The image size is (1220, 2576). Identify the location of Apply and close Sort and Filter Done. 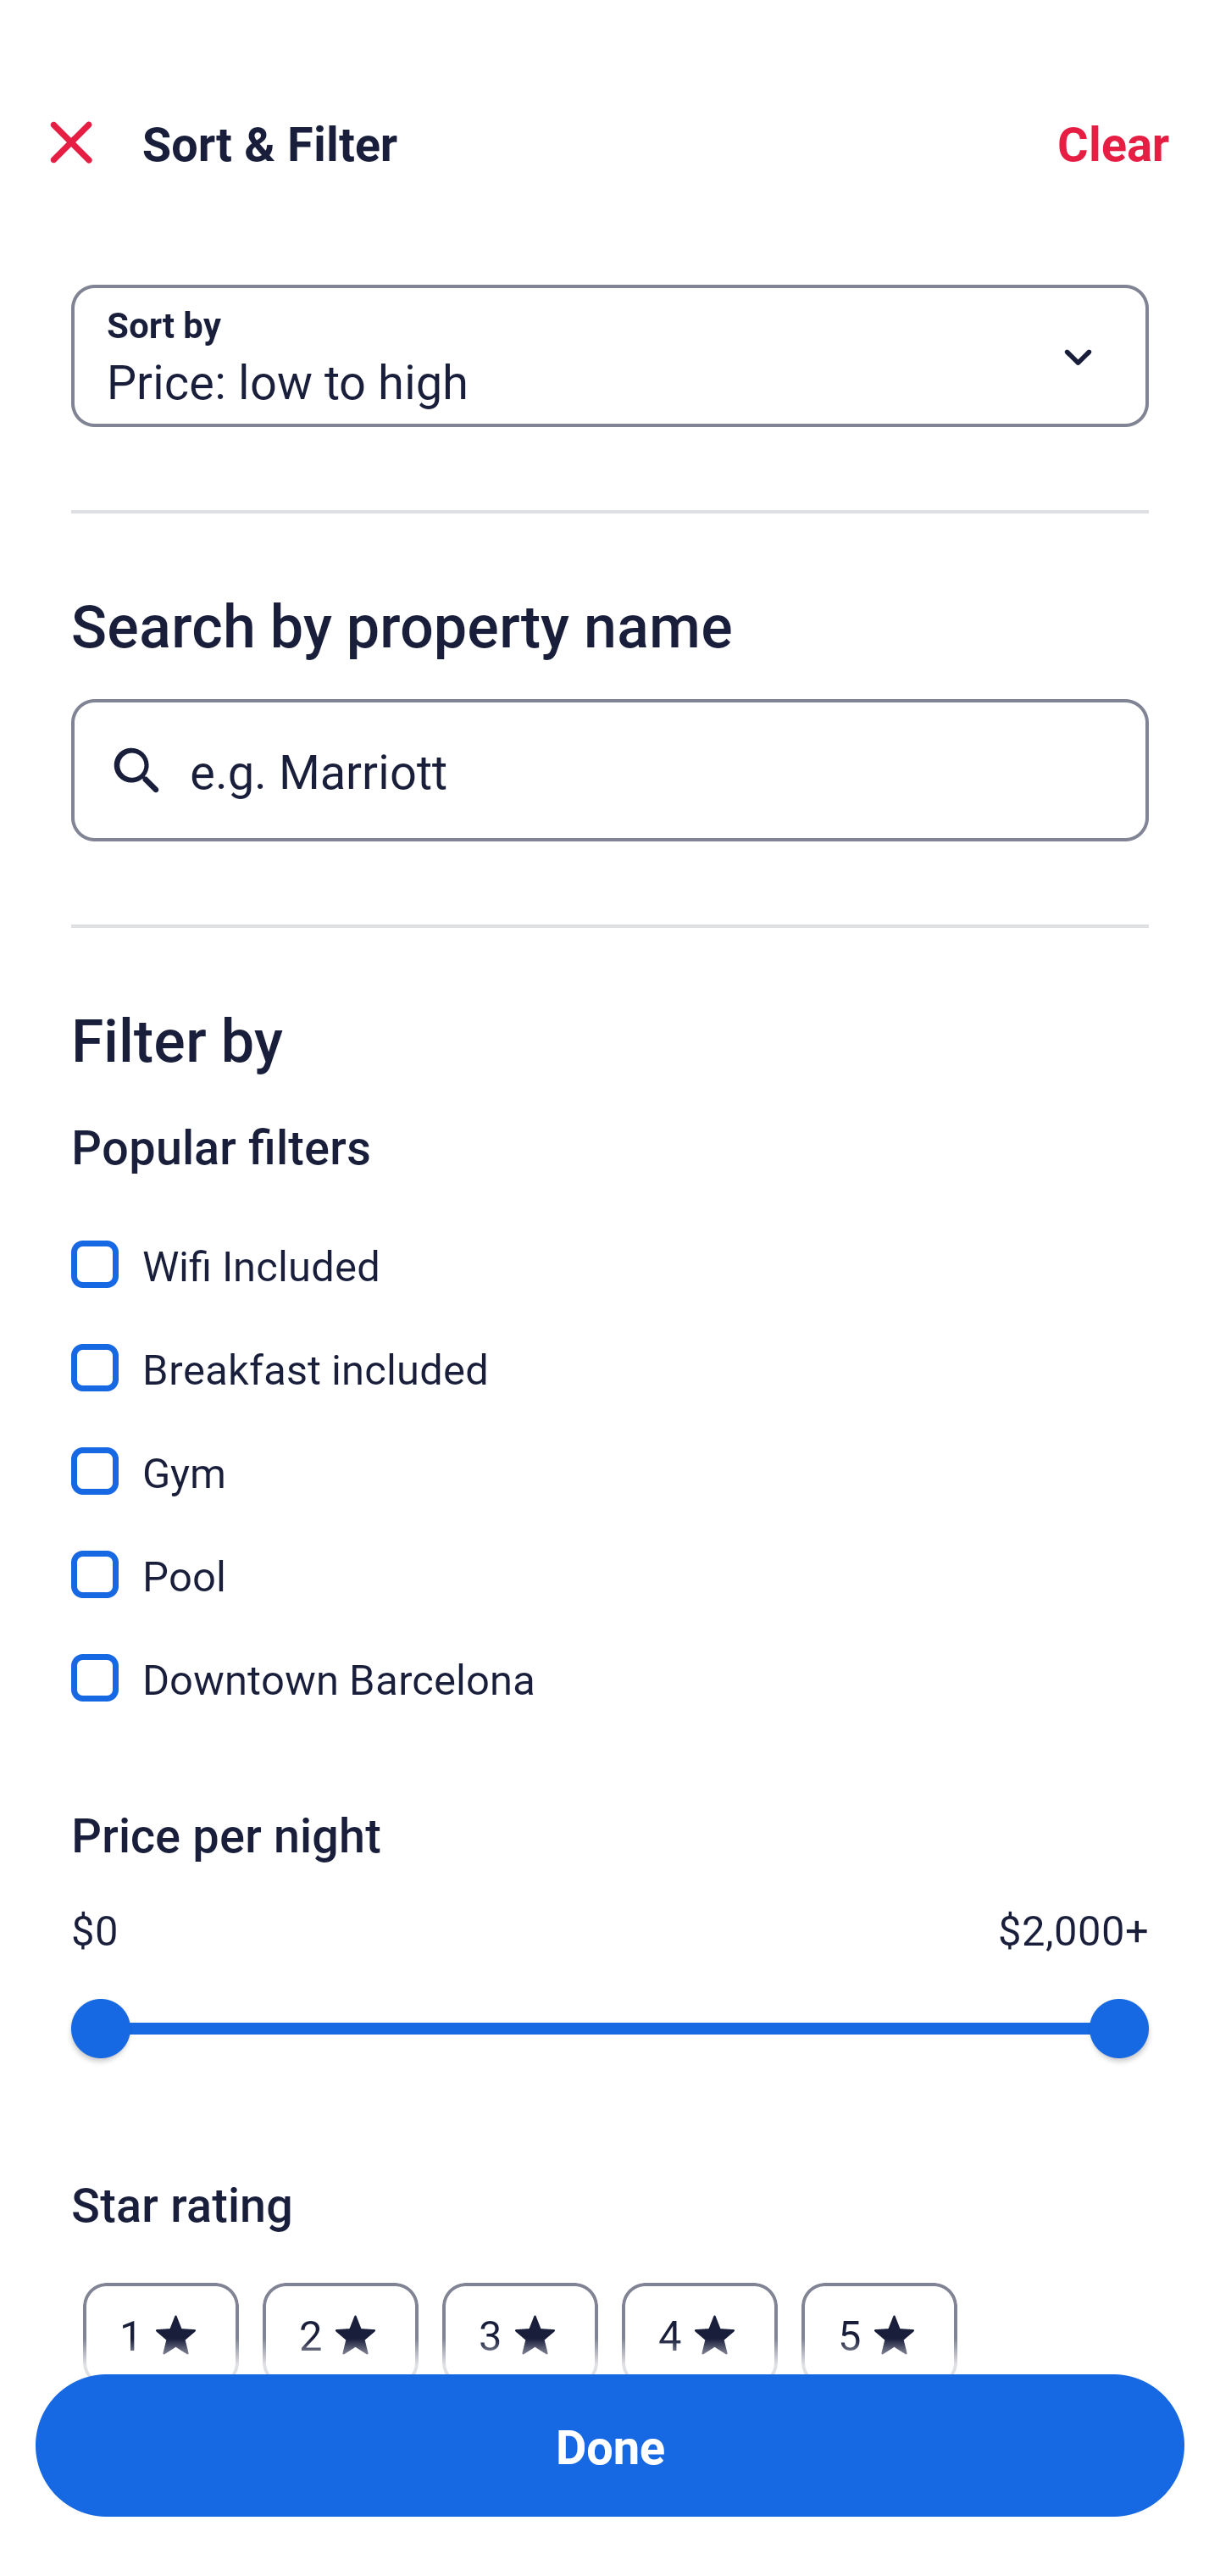
(610, 2446).